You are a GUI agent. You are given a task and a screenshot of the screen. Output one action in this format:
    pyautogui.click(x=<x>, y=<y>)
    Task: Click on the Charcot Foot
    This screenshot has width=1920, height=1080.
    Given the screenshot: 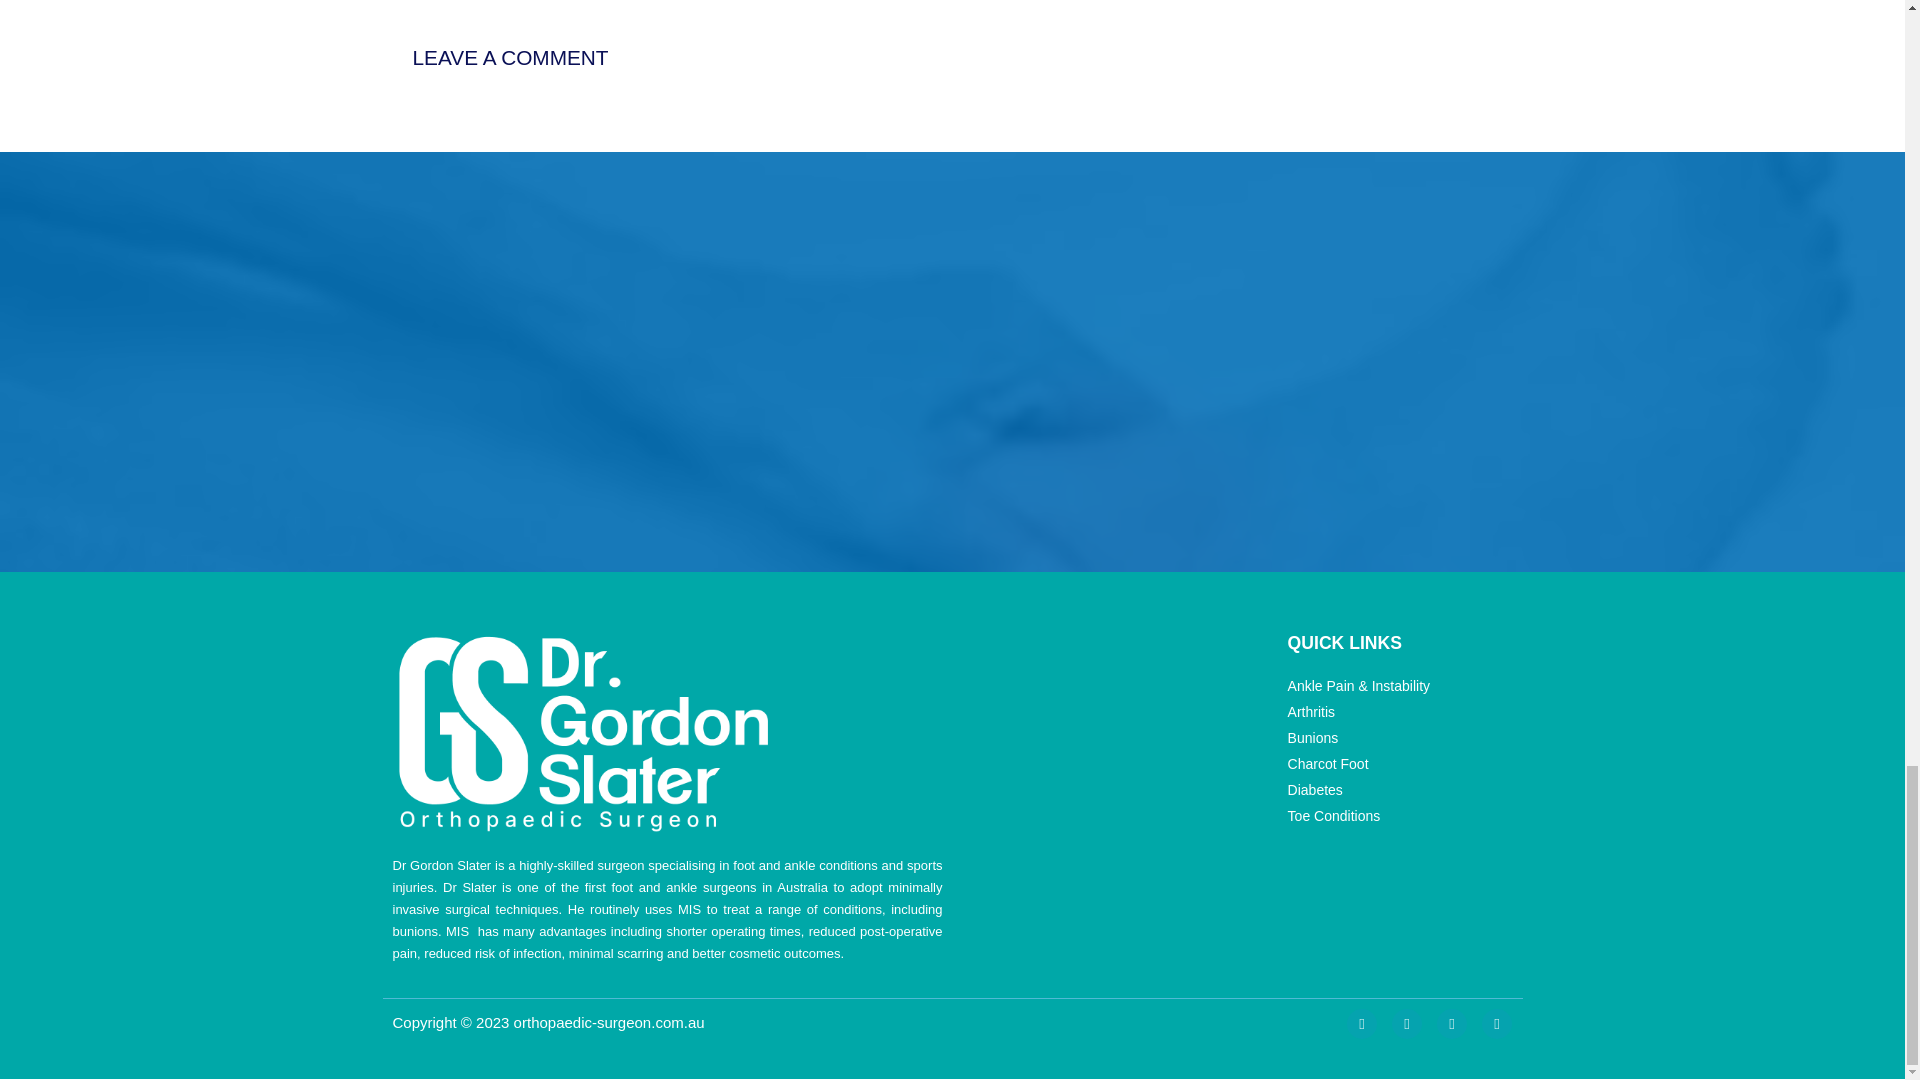 What is the action you would take?
    pyautogui.click(x=1398, y=764)
    